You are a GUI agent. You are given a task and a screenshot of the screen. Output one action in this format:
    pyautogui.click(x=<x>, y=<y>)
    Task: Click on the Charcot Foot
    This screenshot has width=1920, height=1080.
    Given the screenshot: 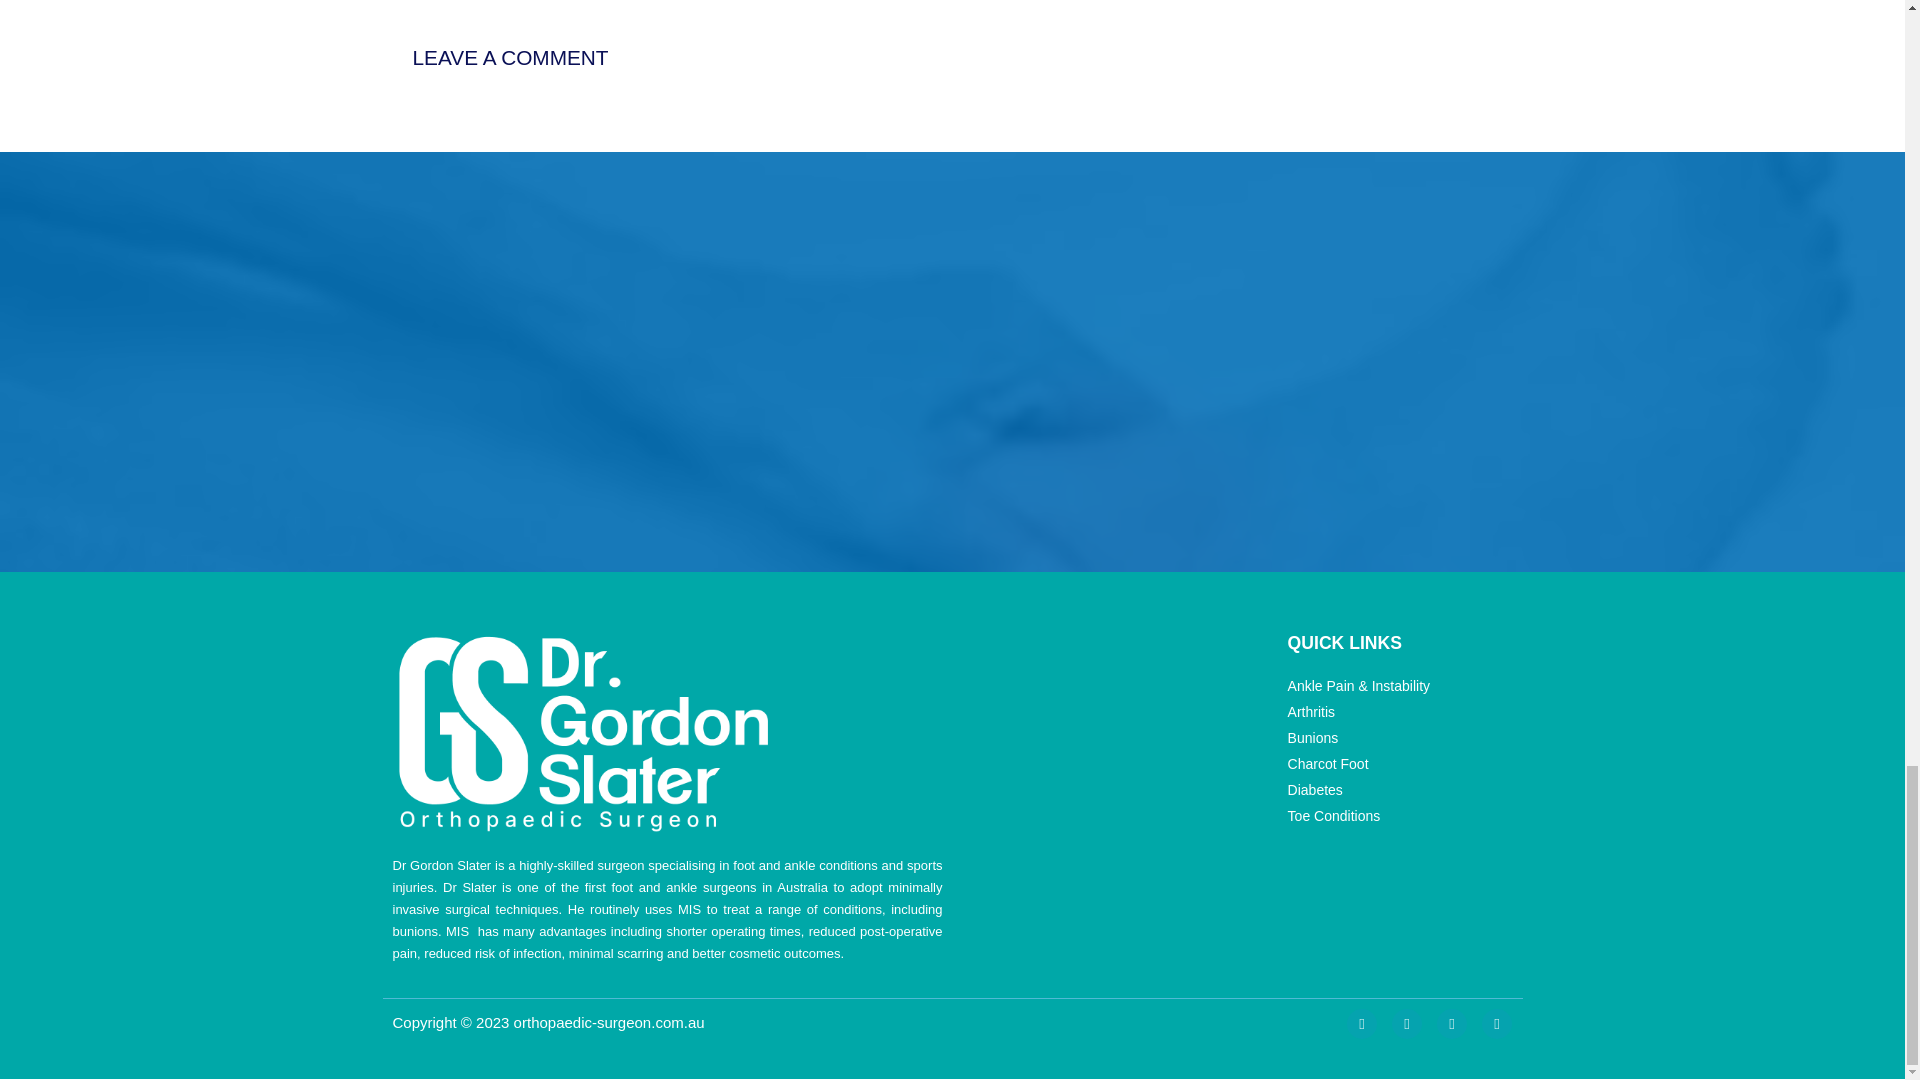 What is the action you would take?
    pyautogui.click(x=1398, y=764)
    